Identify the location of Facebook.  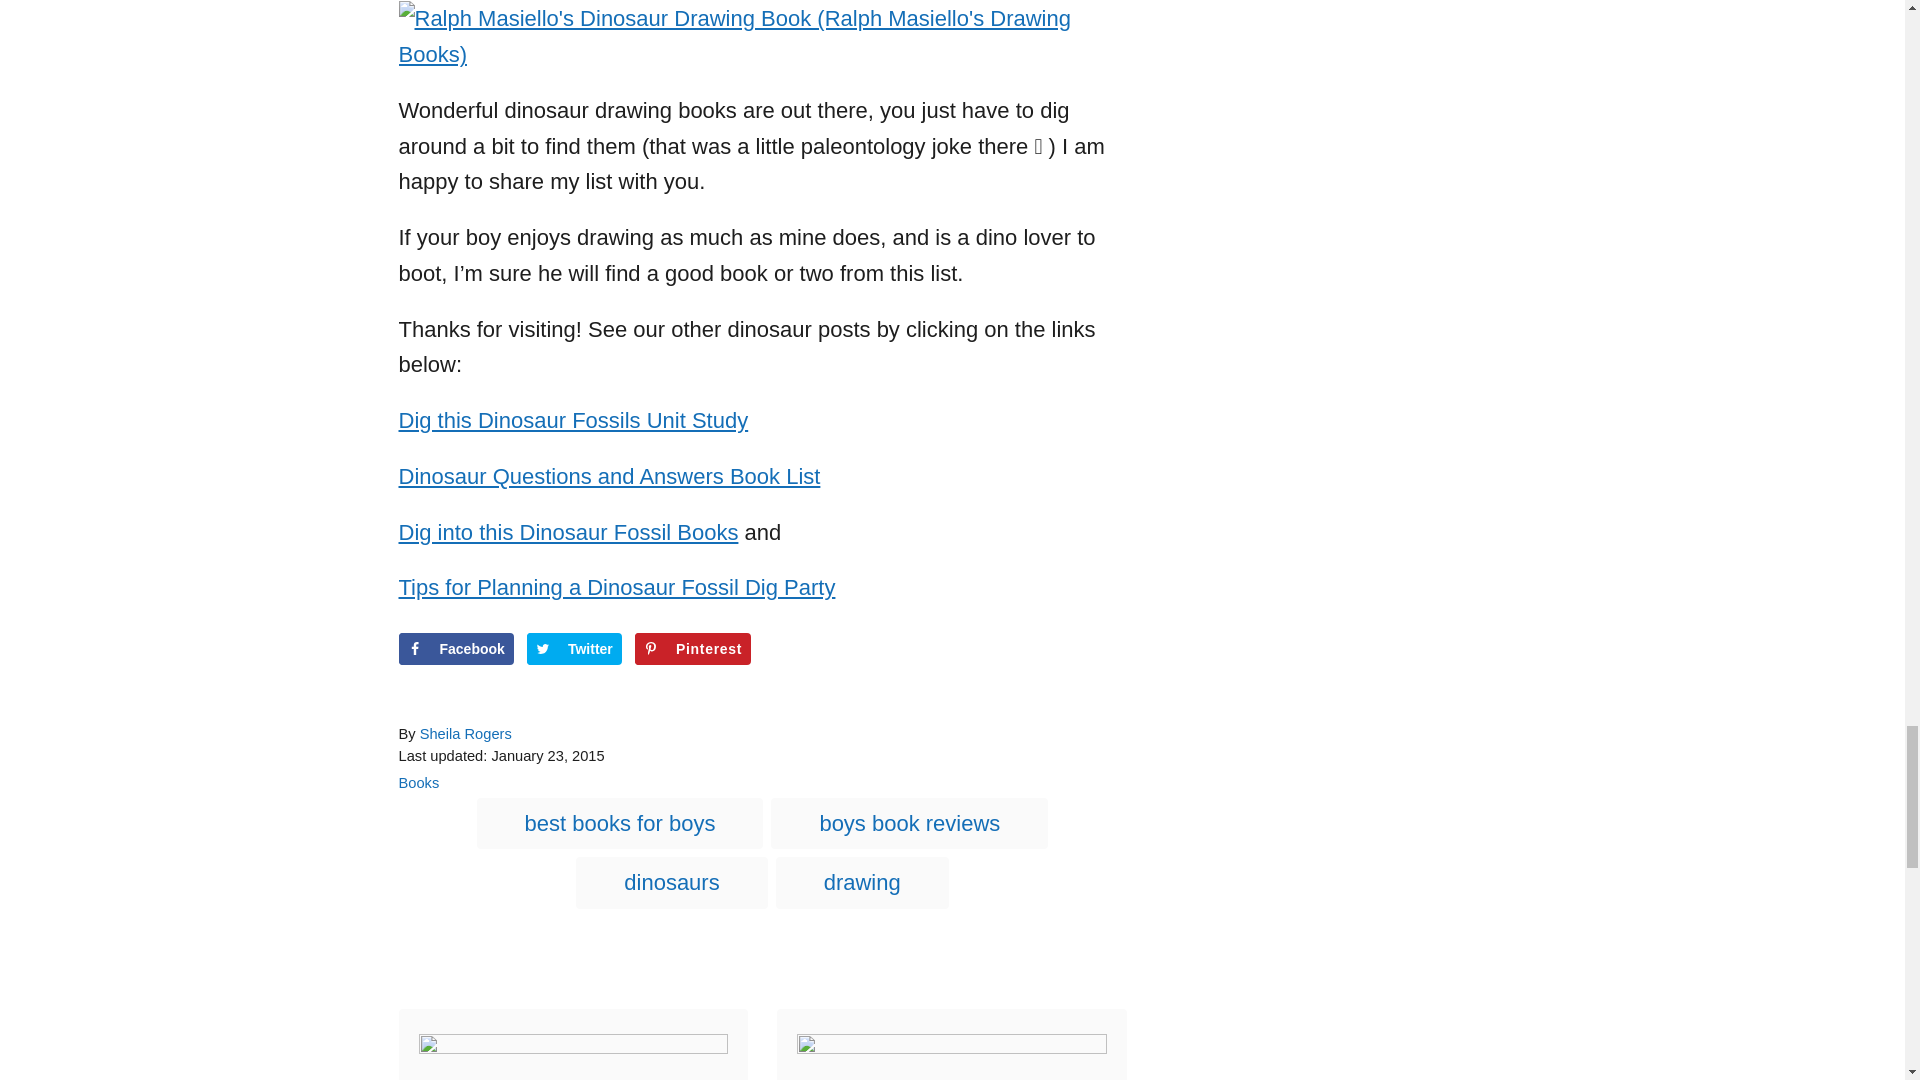
(454, 648).